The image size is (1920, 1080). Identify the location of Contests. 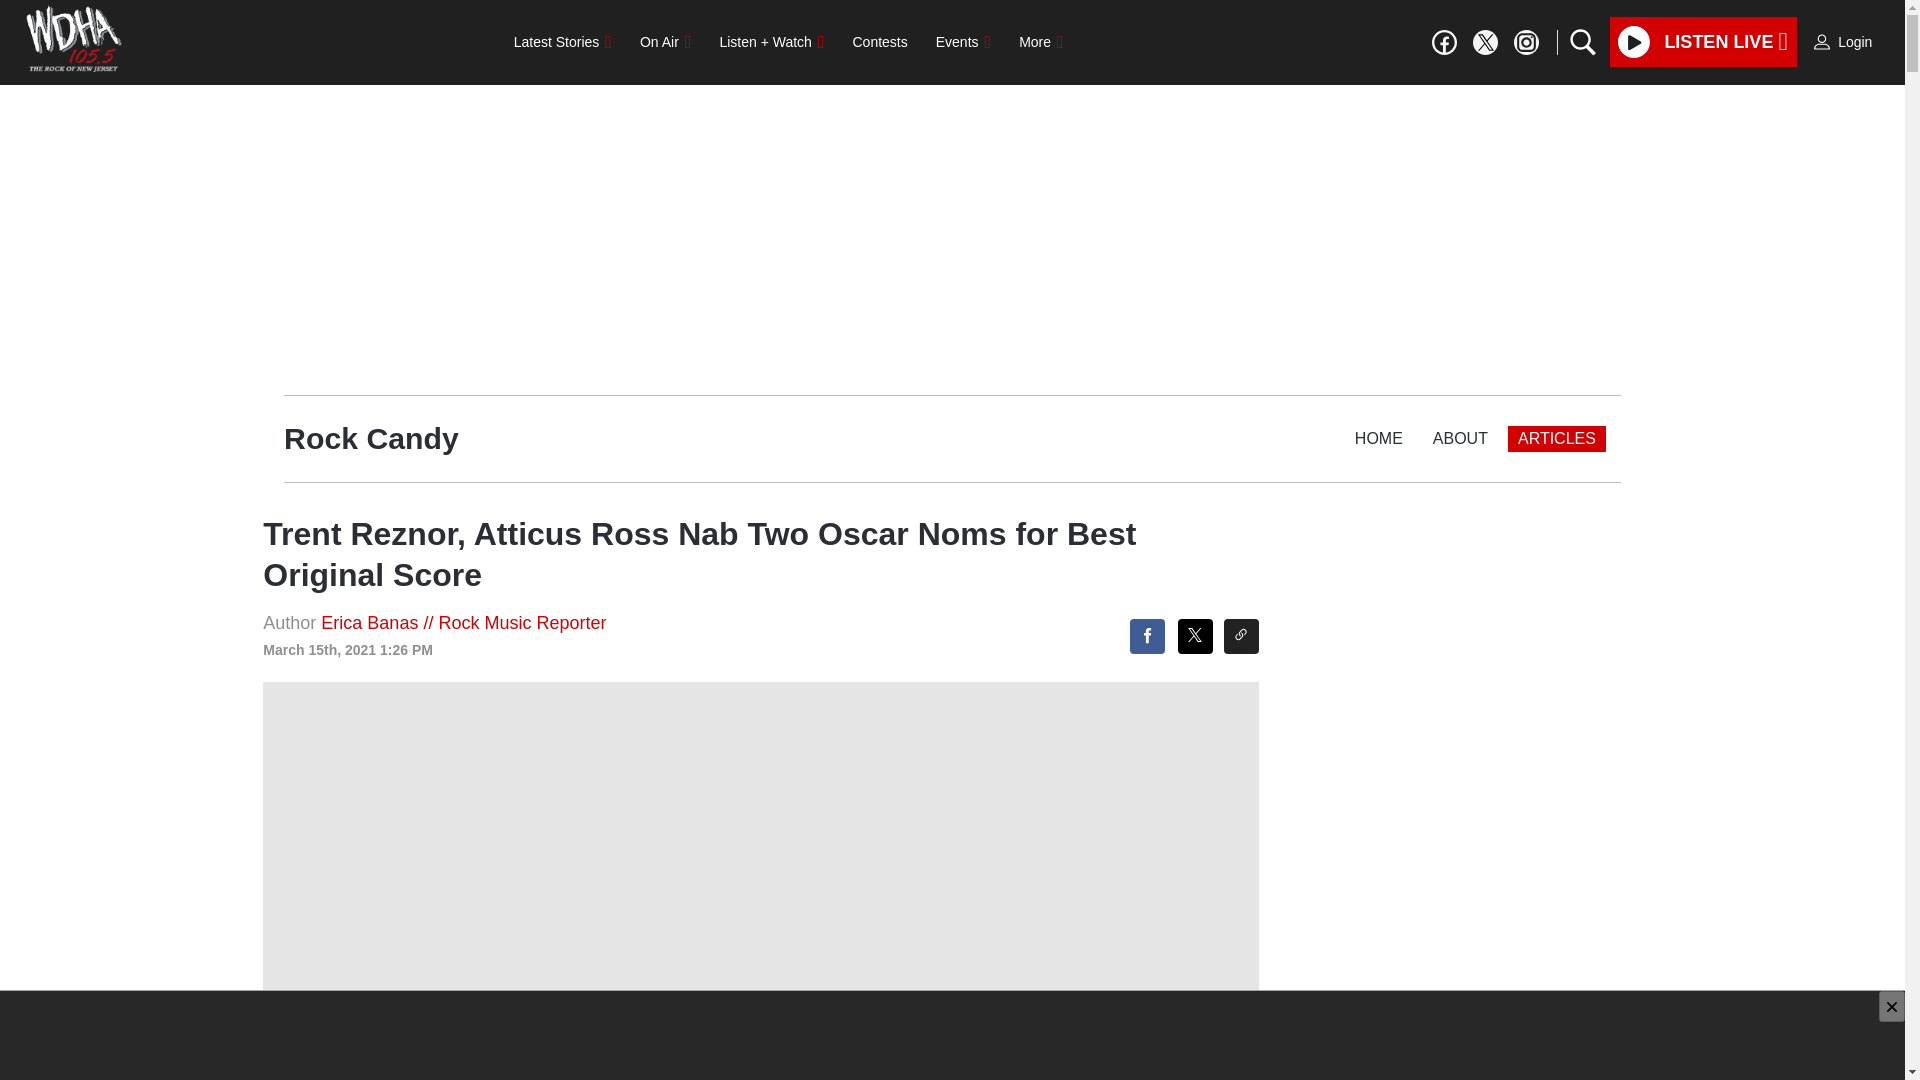
(879, 41).